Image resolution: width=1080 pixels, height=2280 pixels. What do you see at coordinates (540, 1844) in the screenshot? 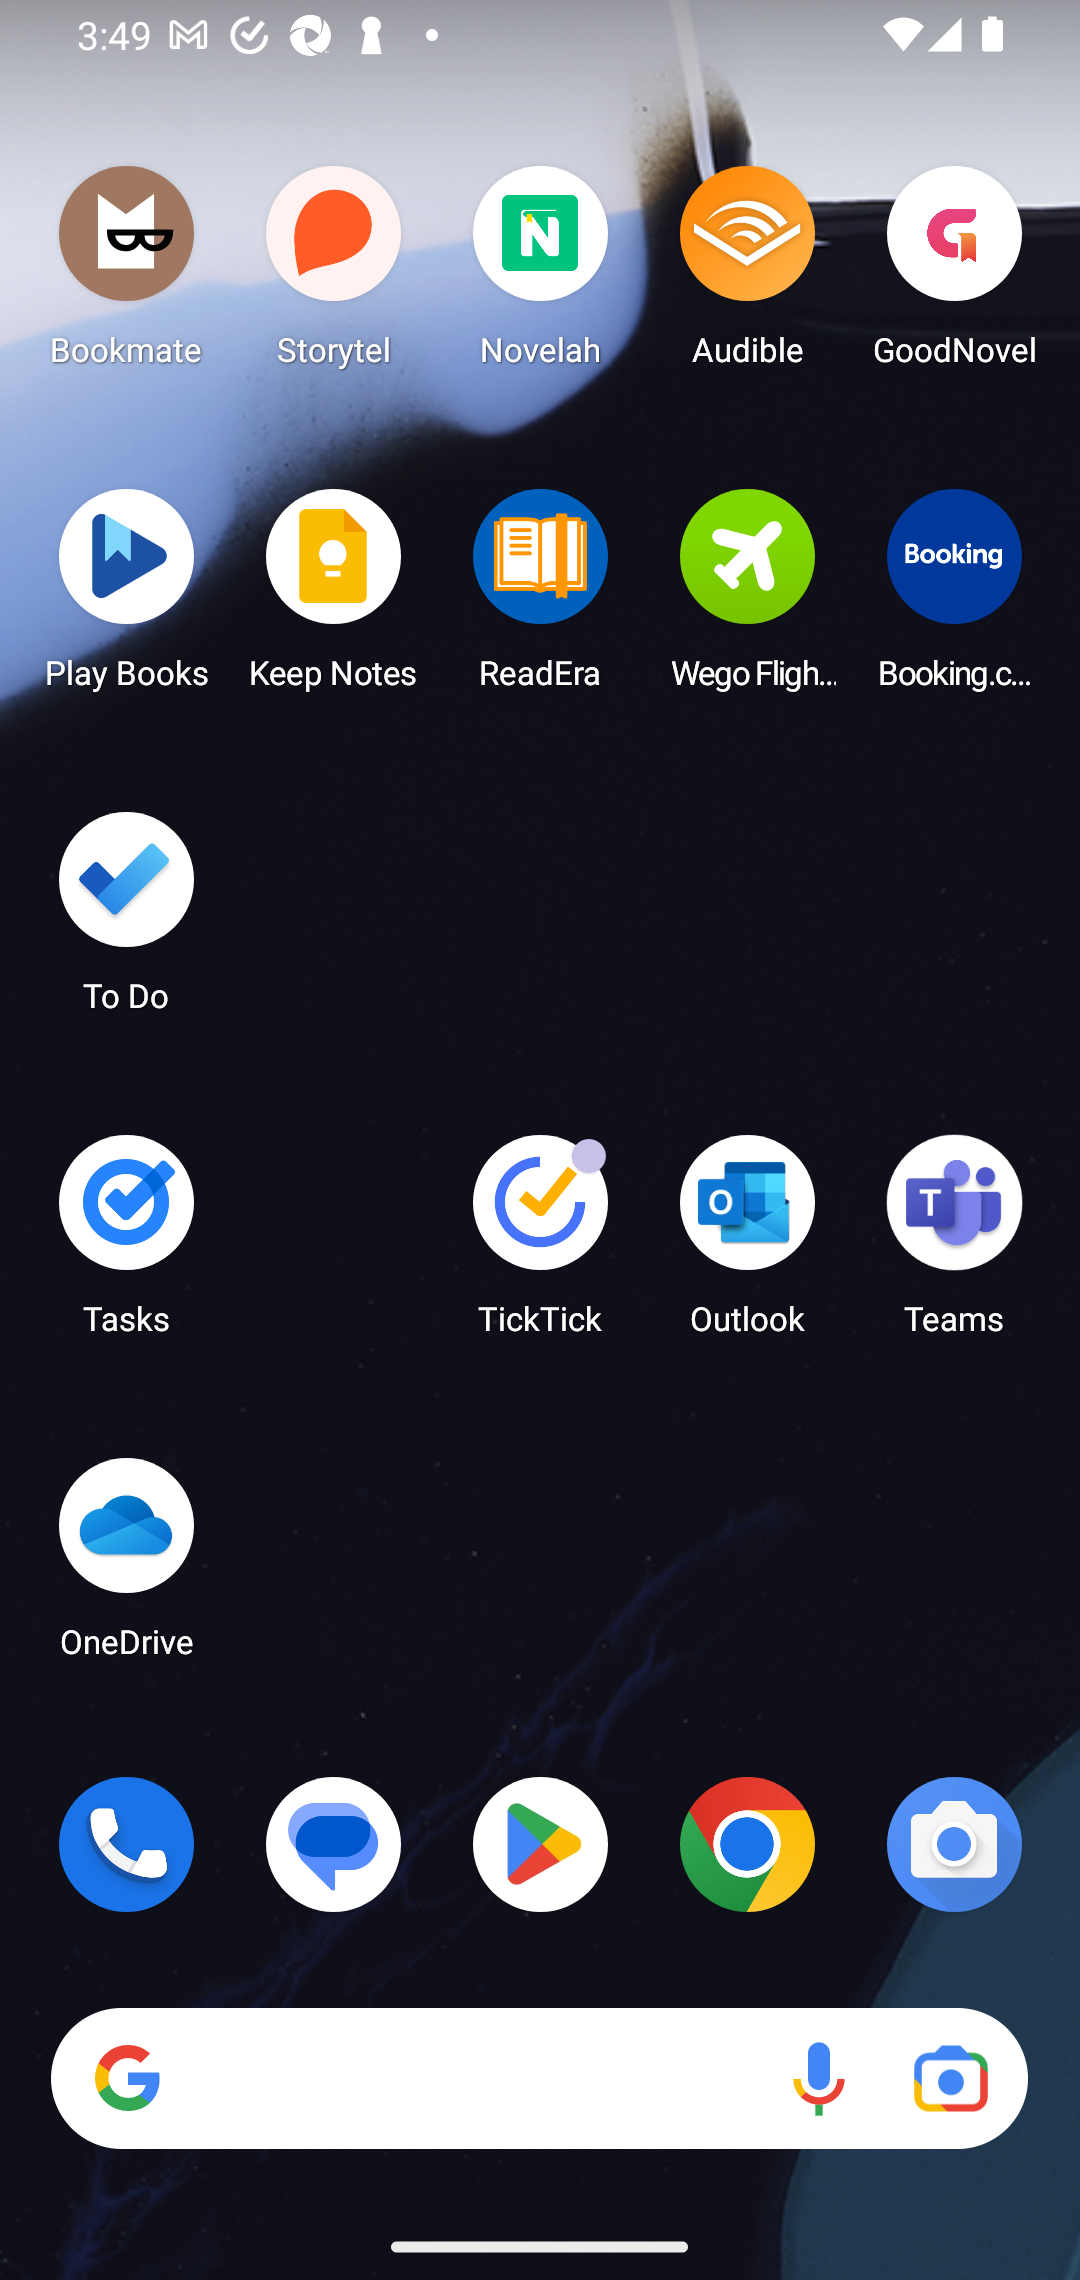
I see `Play Store` at bounding box center [540, 1844].